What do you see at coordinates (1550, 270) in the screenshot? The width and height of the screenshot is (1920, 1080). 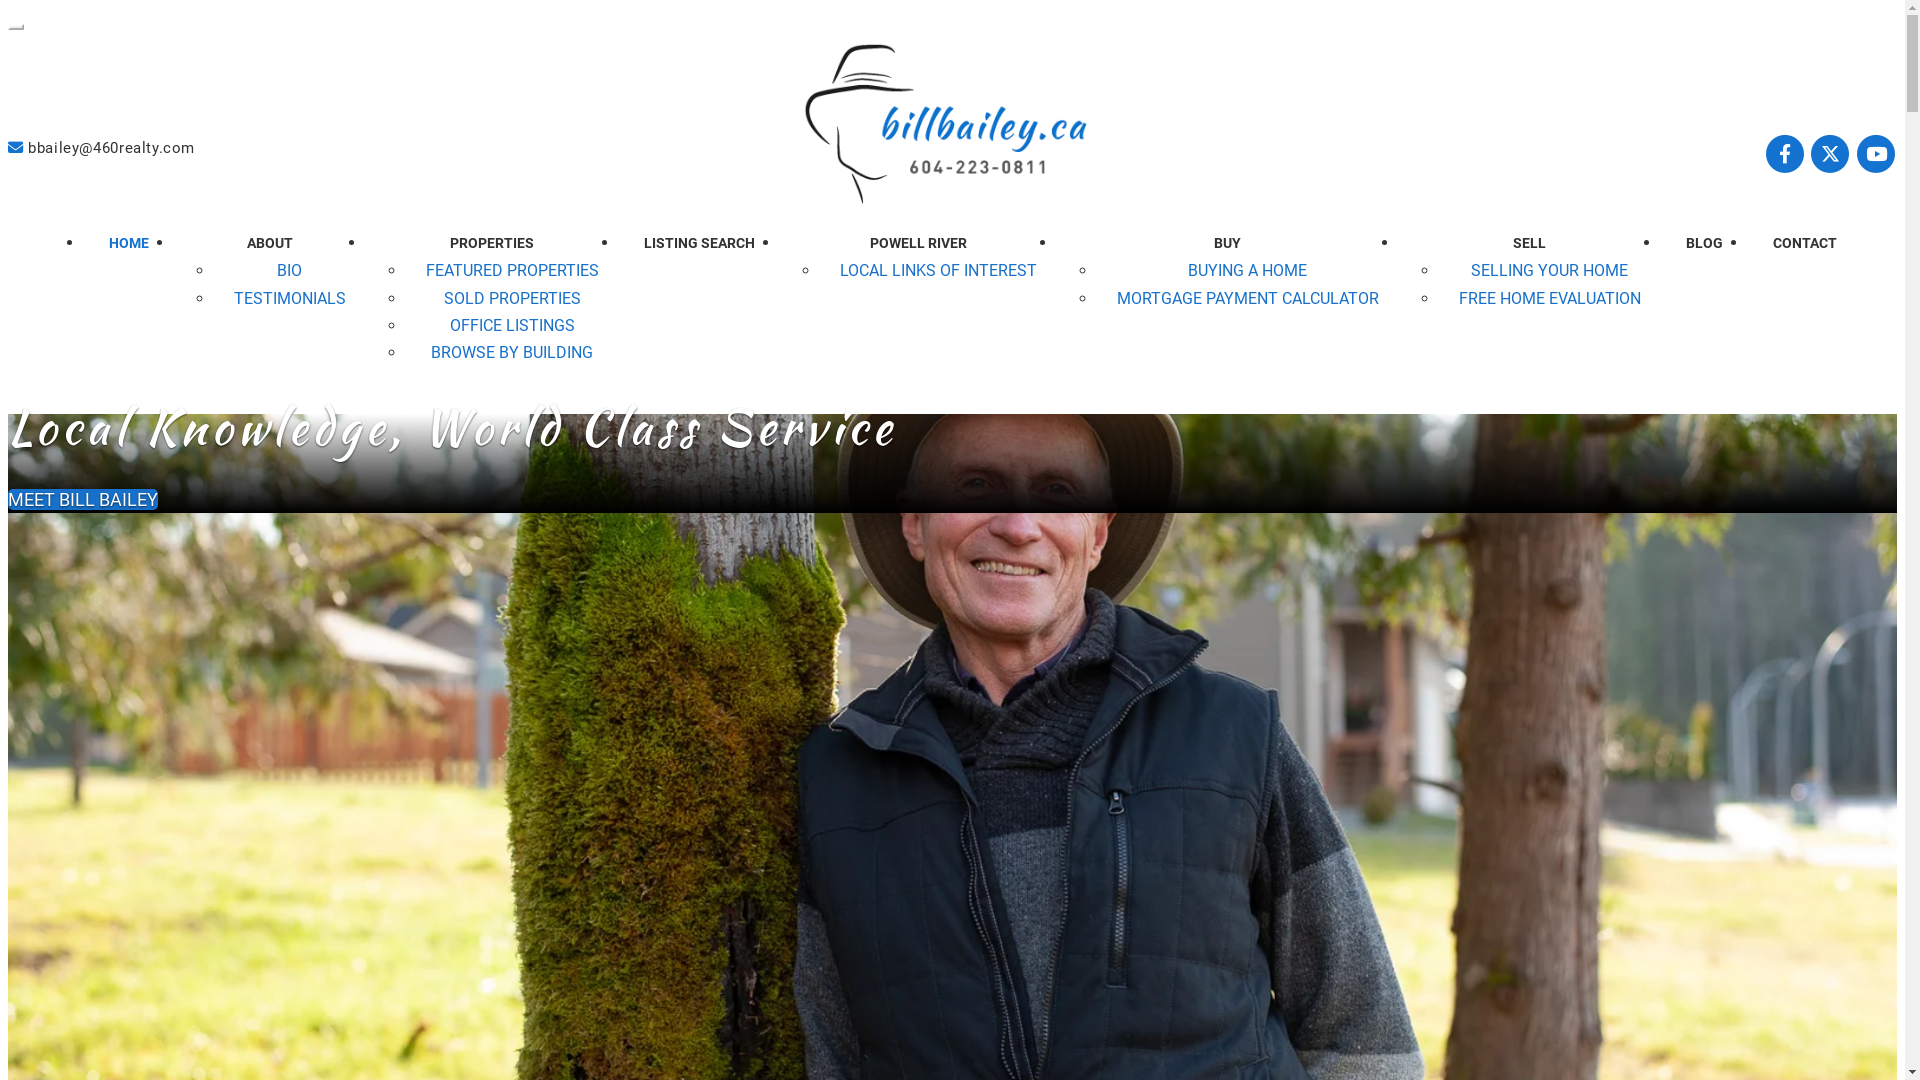 I see `SELLING YOUR HOME` at bounding box center [1550, 270].